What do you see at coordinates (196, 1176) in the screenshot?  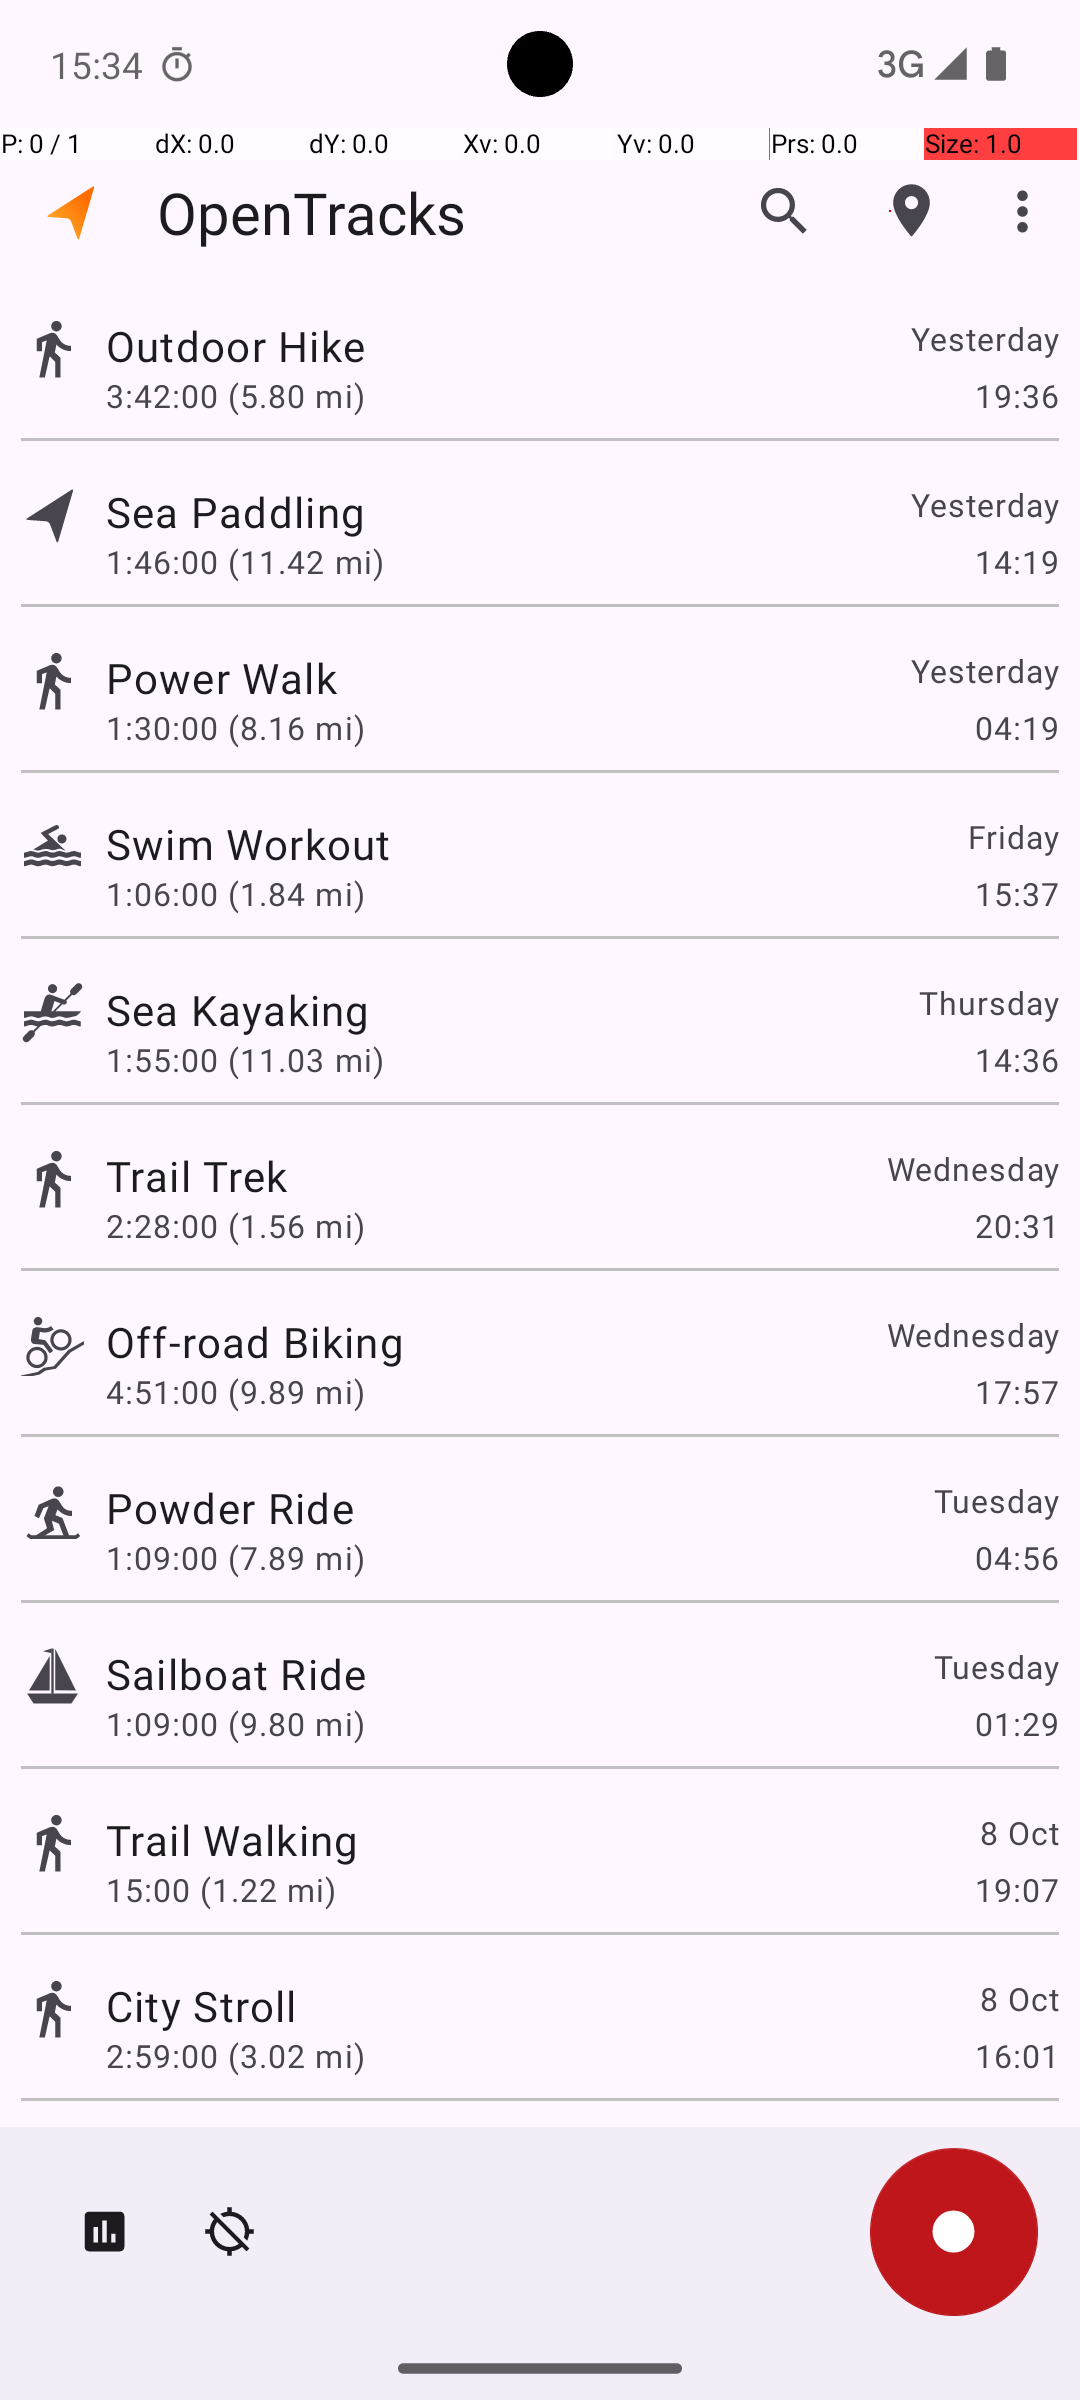 I see `Trail Trek` at bounding box center [196, 1176].